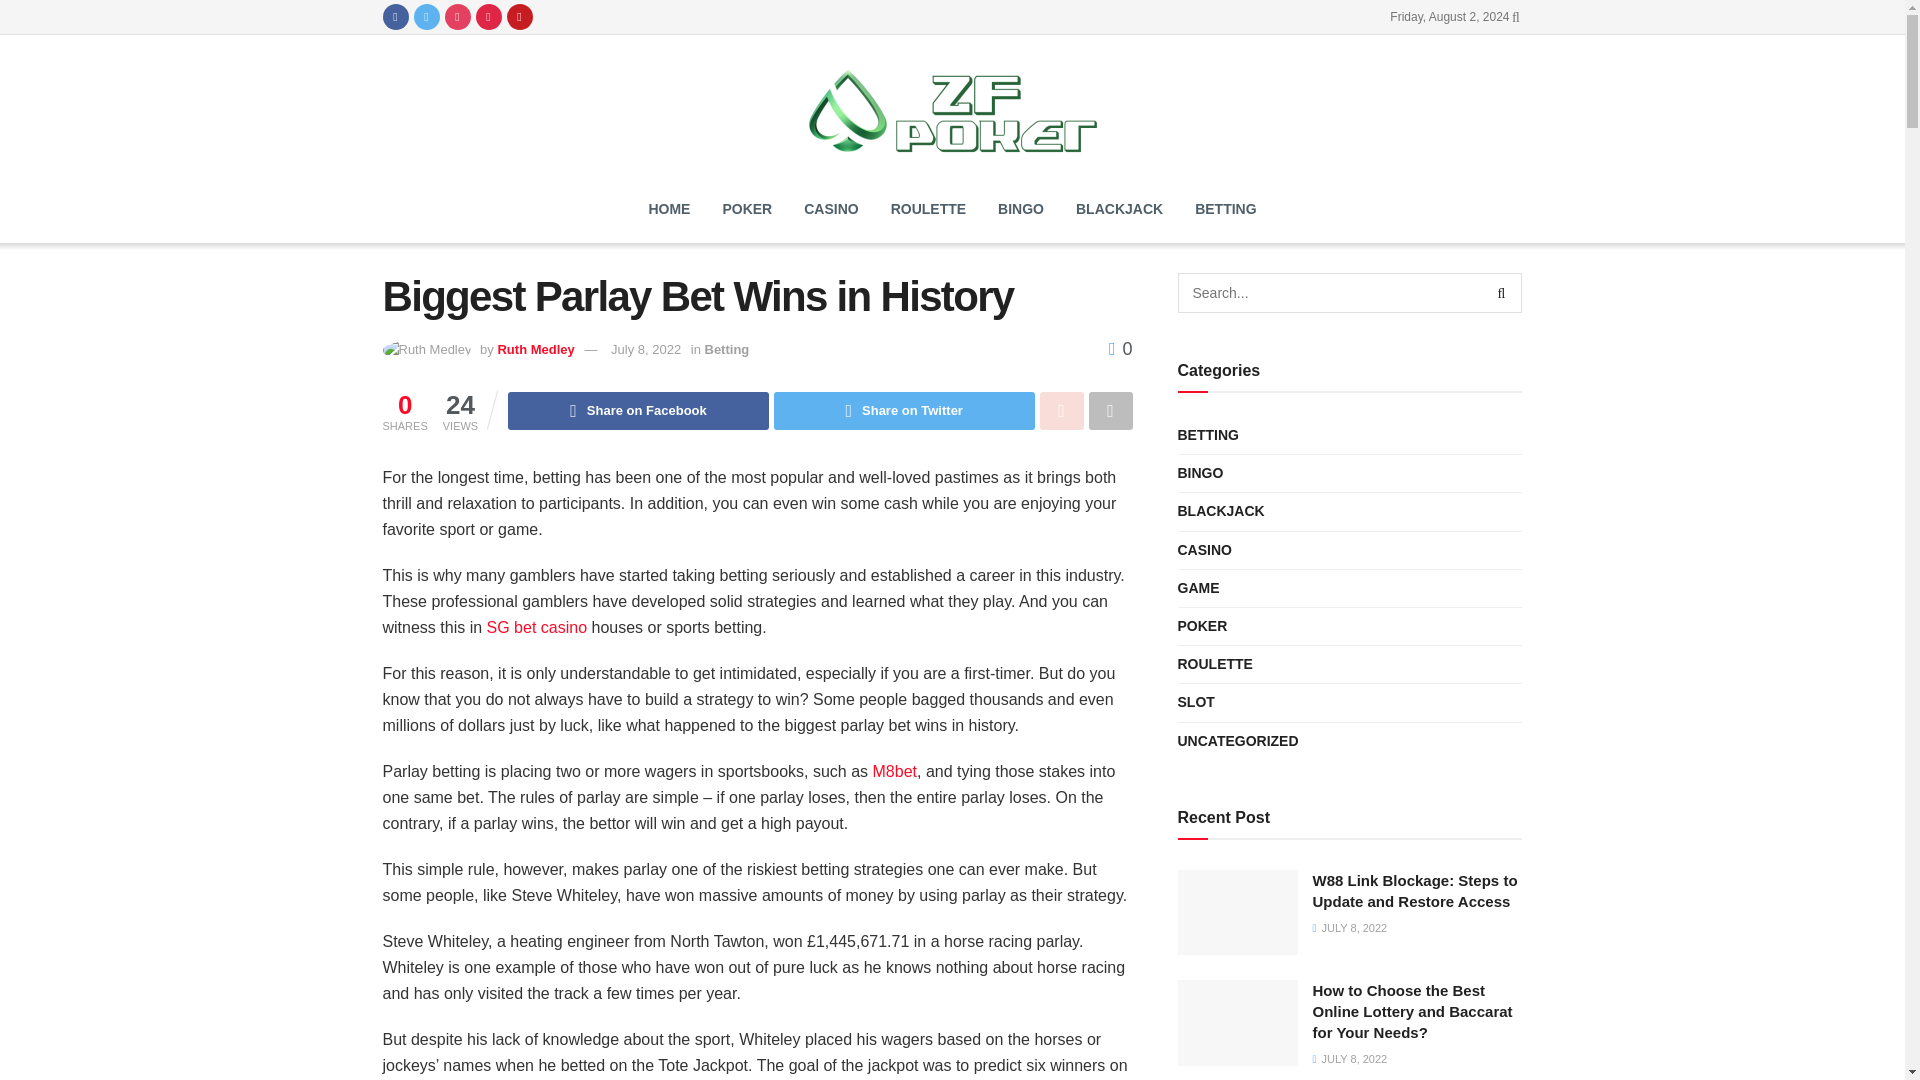 This screenshot has height=1080, width=1920. What do you see at coordinates (904, 410) in the screenshot?
I see `Share on Twitter` at bounding box center [904, 410].